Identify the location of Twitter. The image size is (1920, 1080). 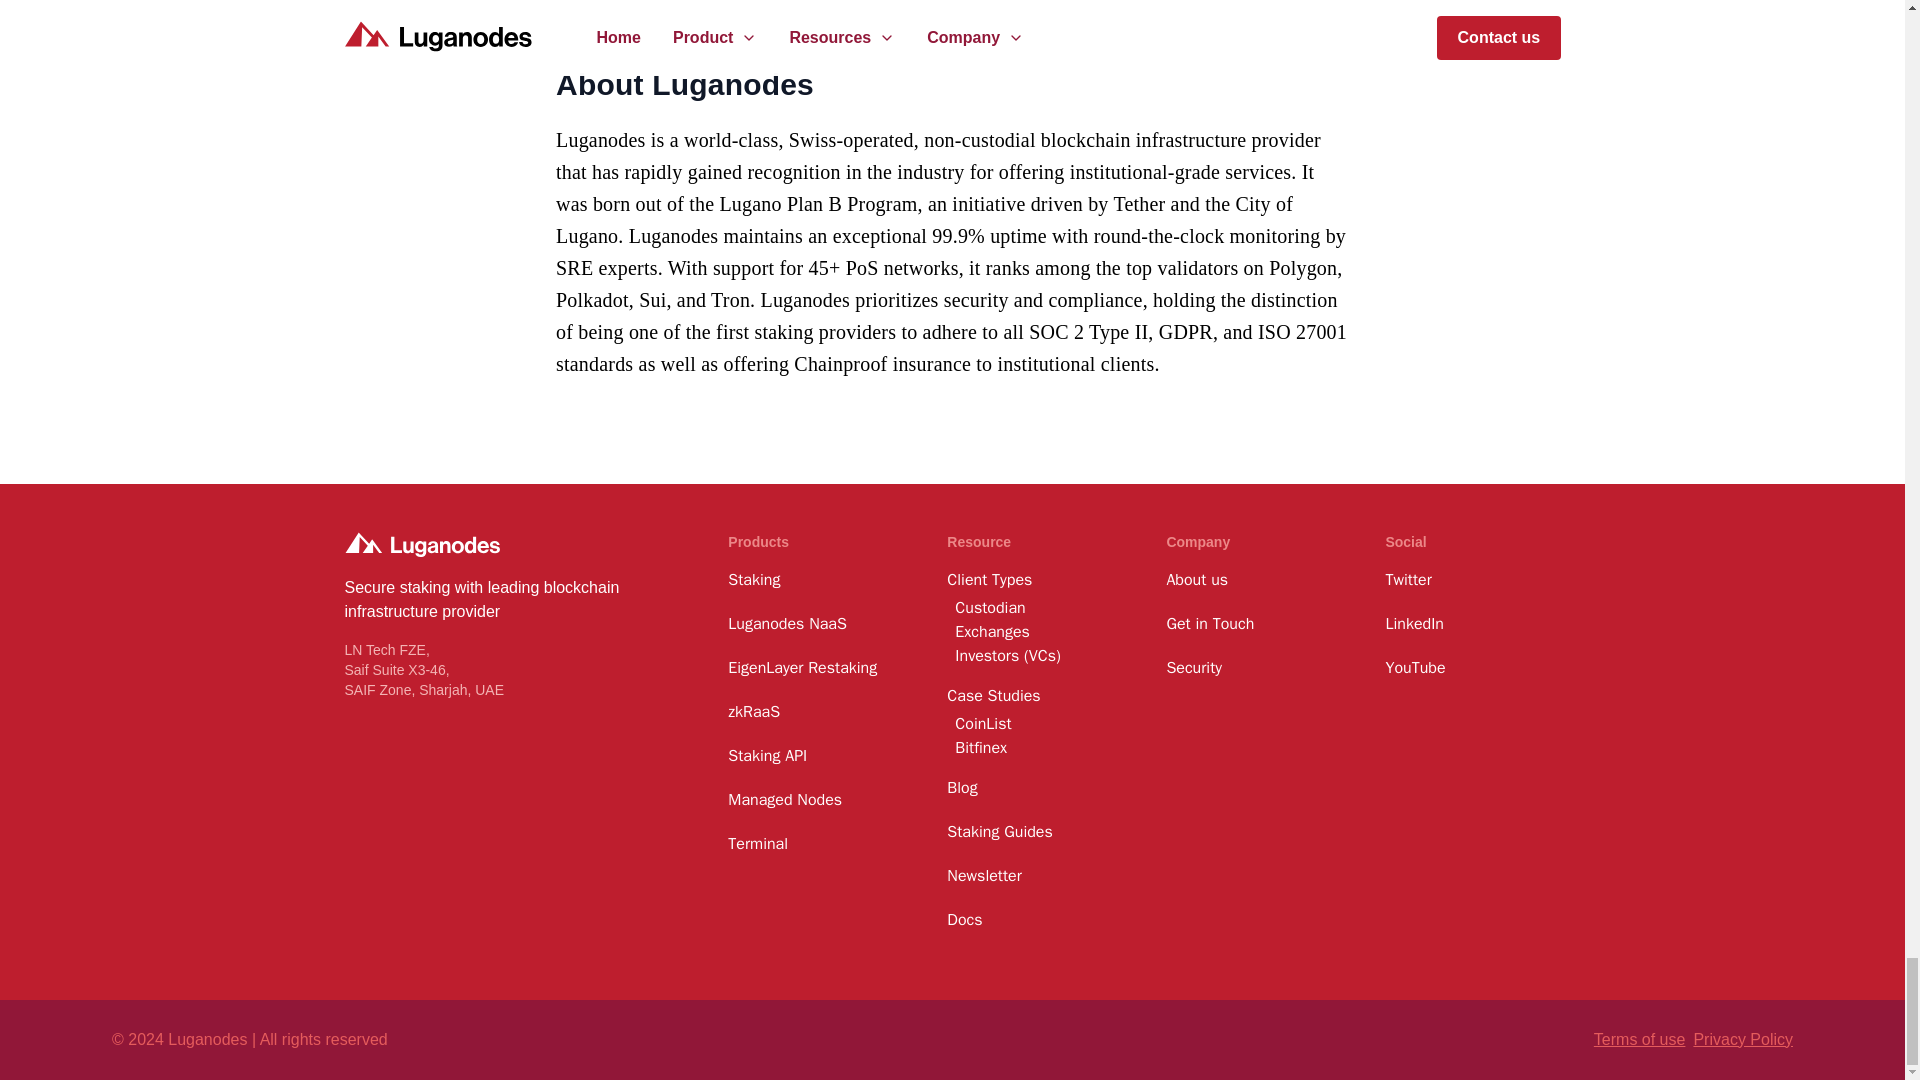
(1472, 580).